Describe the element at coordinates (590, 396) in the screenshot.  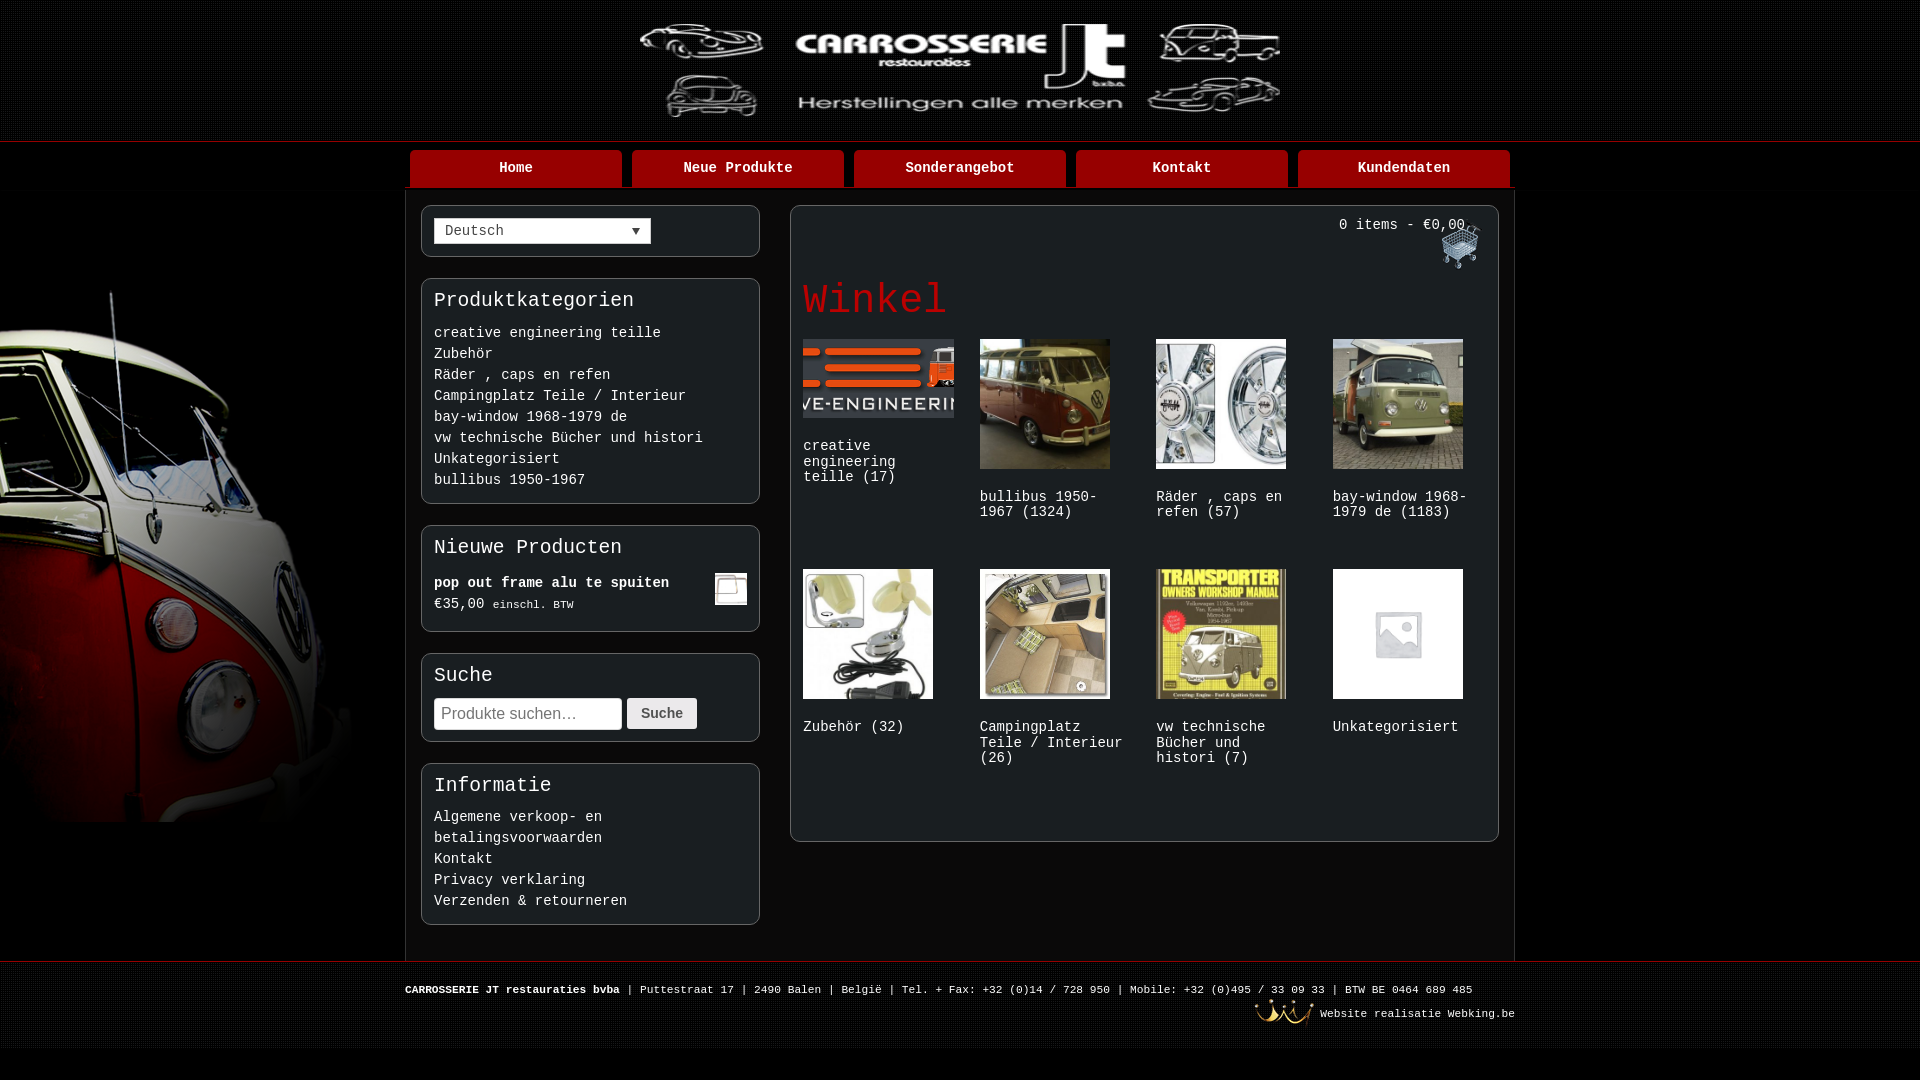
I see `Campingplatz Teile / Interieur` at that location.